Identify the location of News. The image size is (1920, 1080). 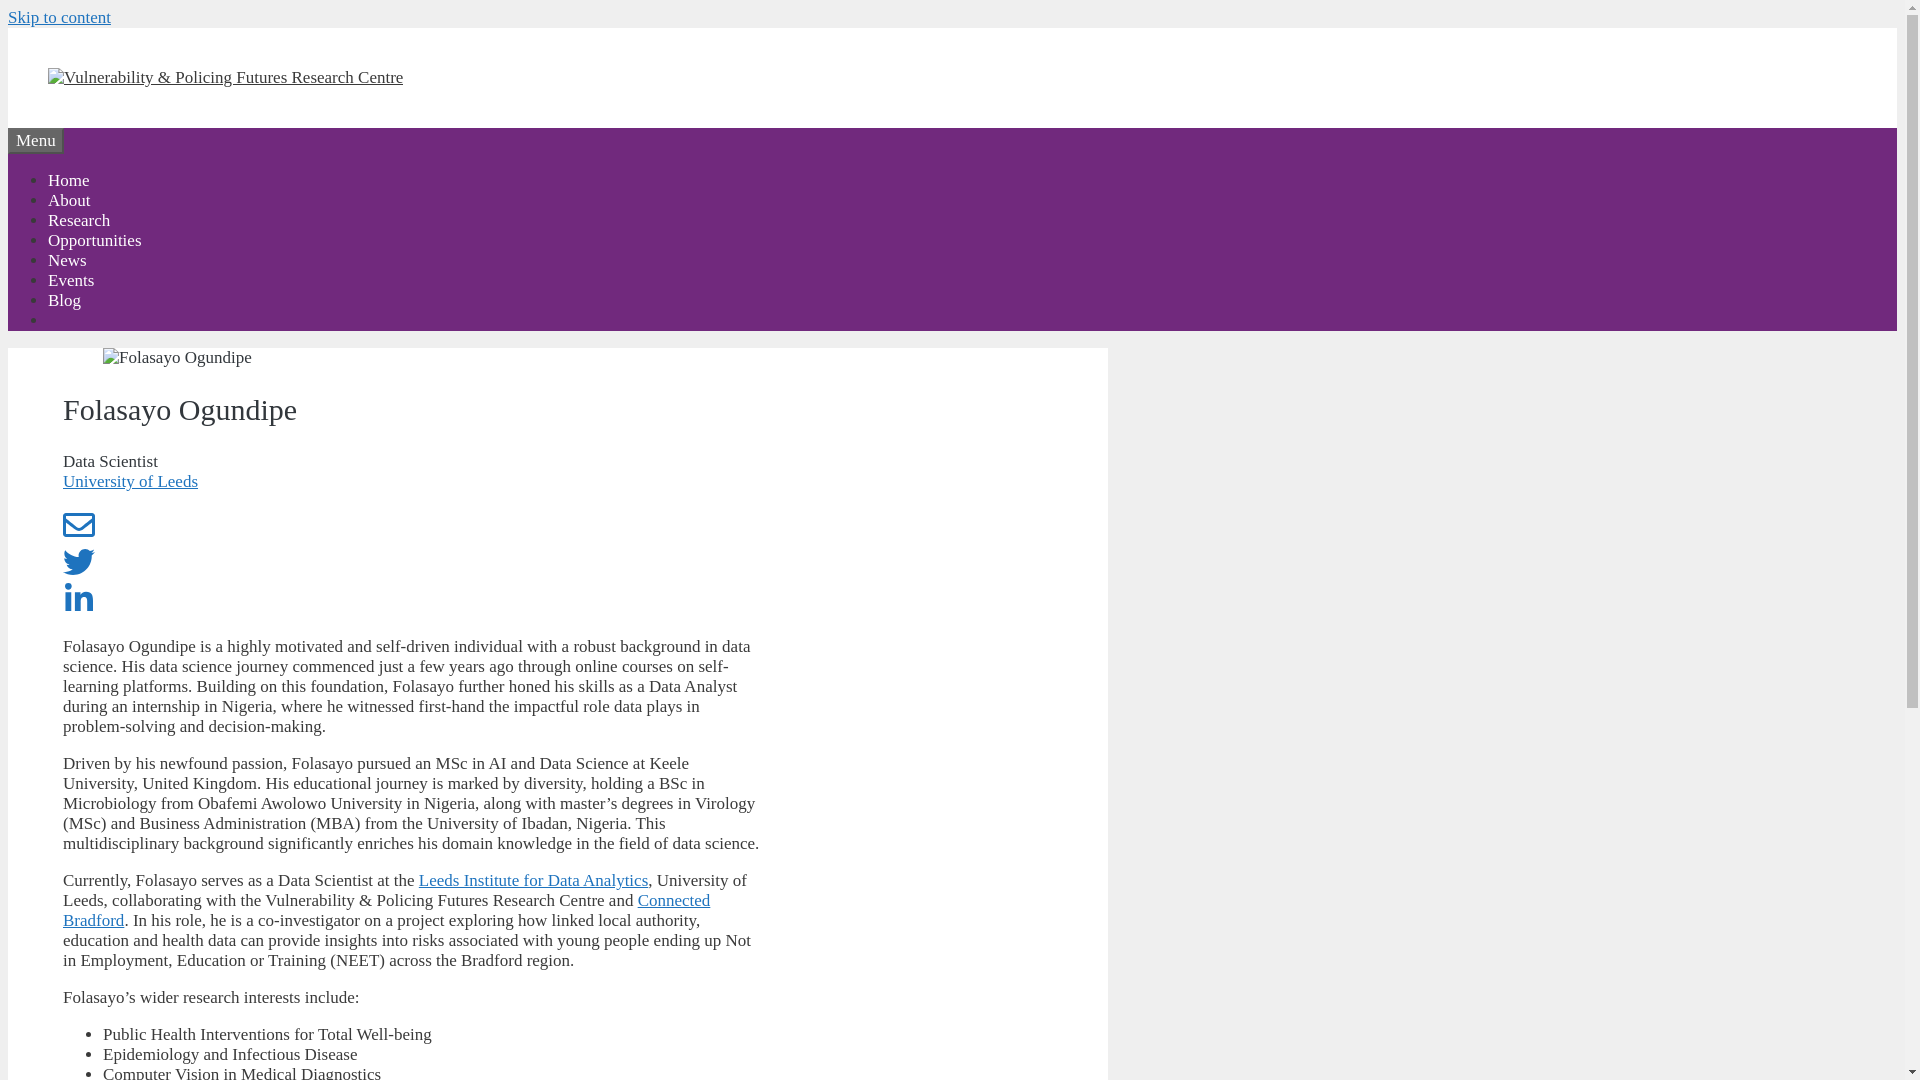
(67, 260).